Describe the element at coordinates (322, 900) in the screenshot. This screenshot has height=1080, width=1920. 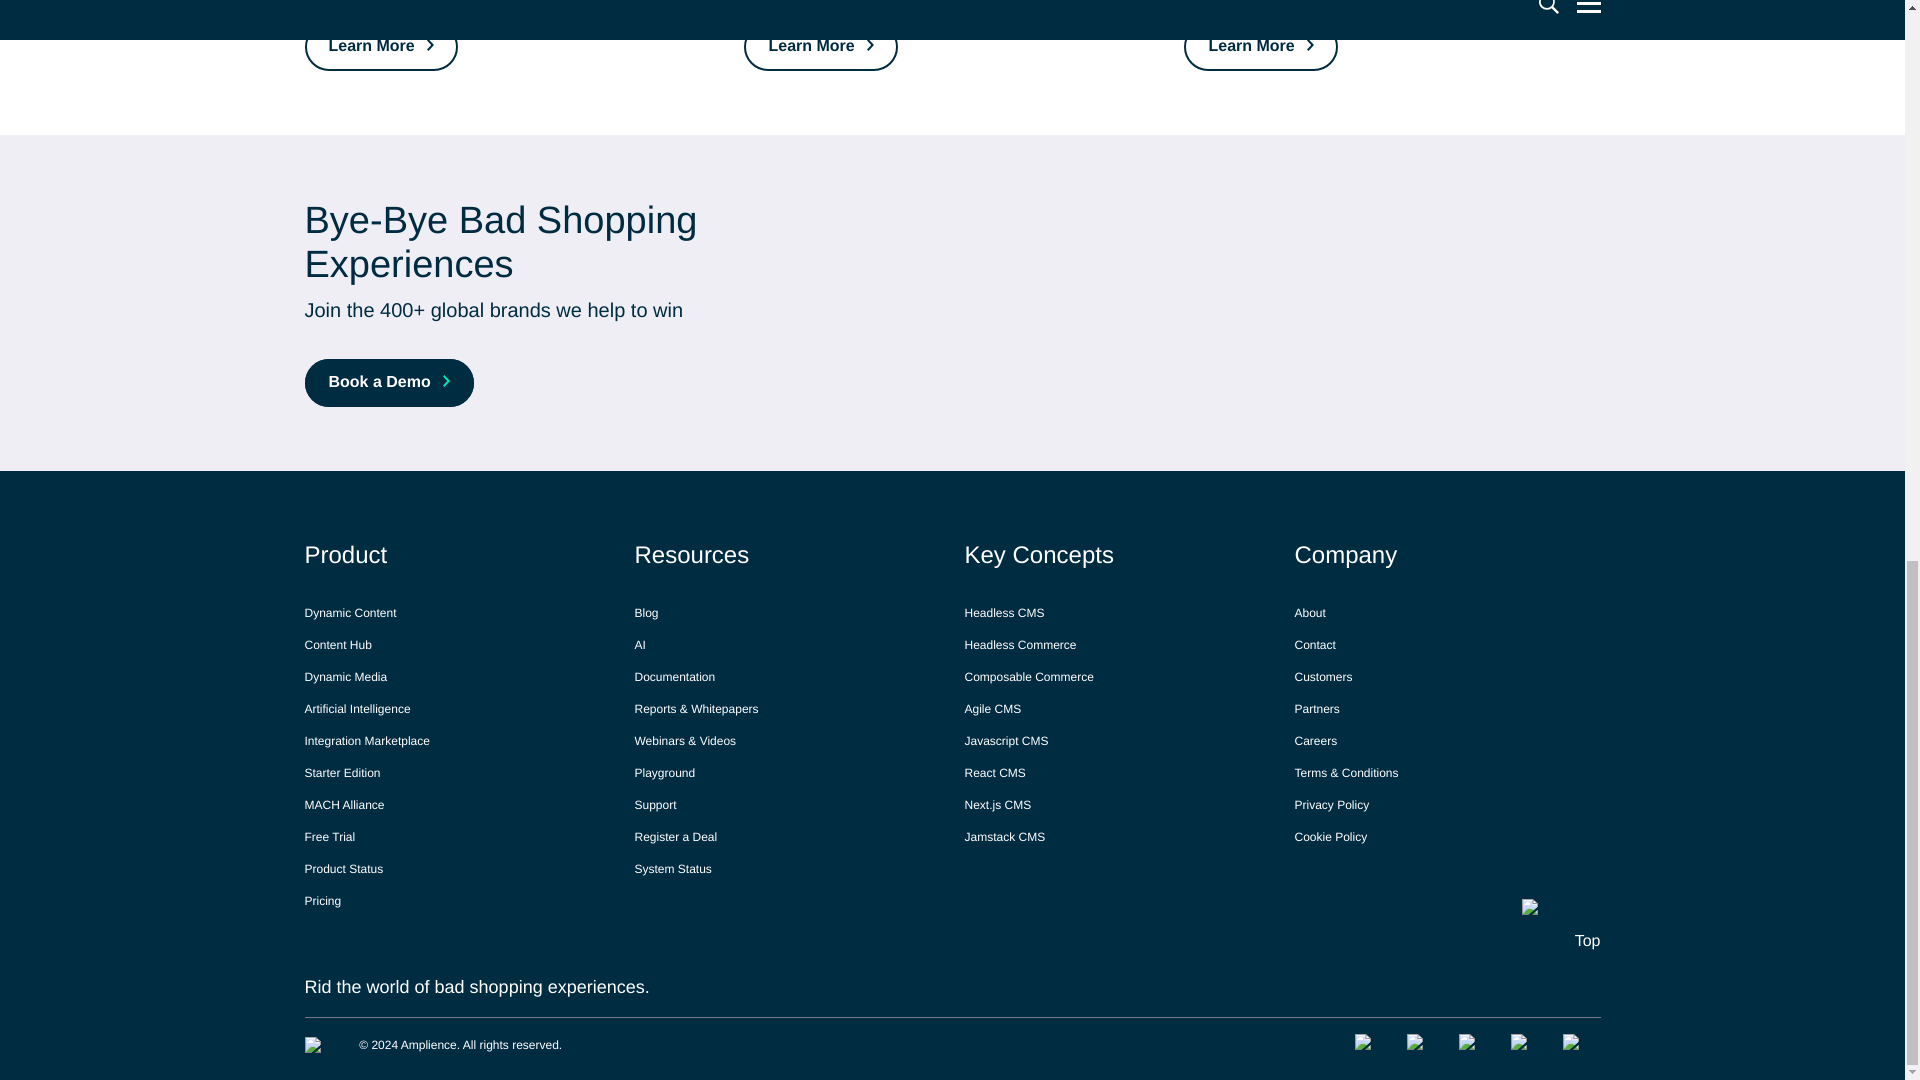
I see `Pricing` at that location.